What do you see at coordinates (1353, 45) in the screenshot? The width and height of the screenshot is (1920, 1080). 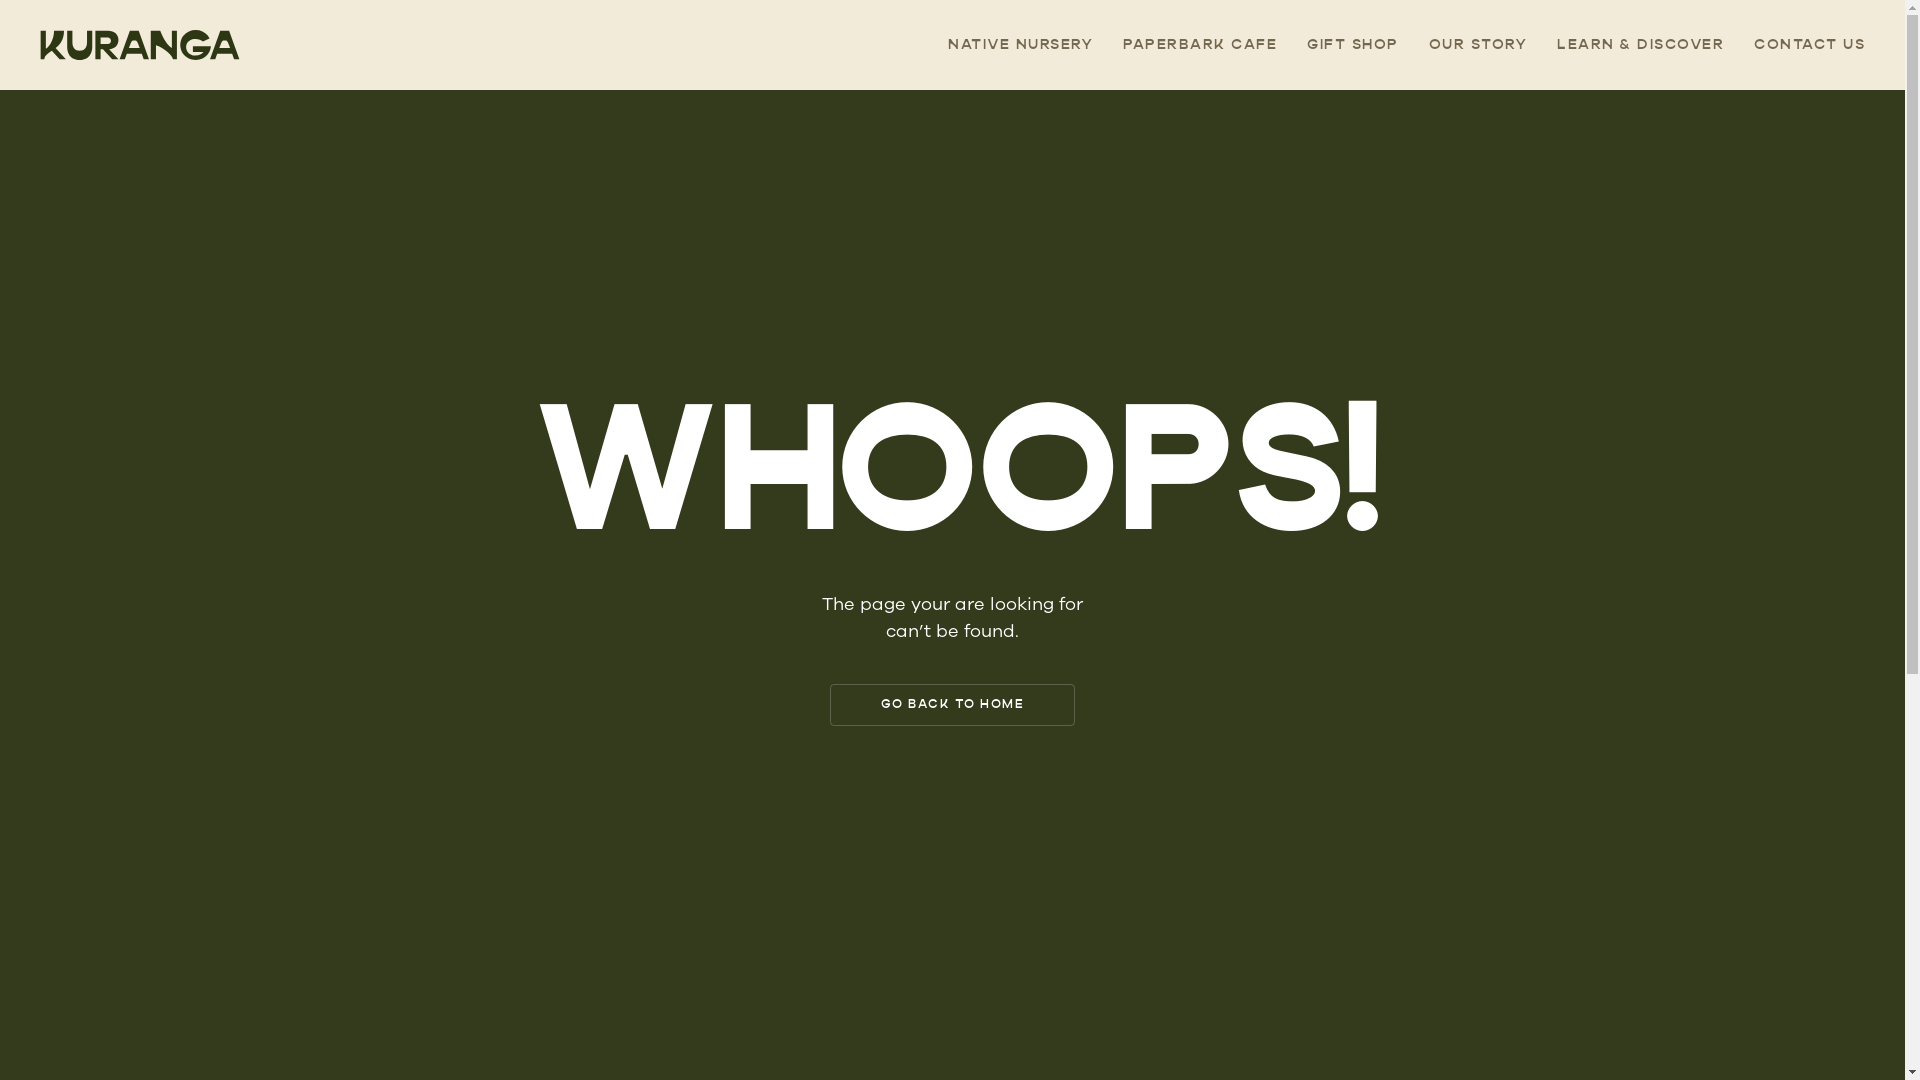 I see `GIFT SHOP` at bounding box center [1353, 45].